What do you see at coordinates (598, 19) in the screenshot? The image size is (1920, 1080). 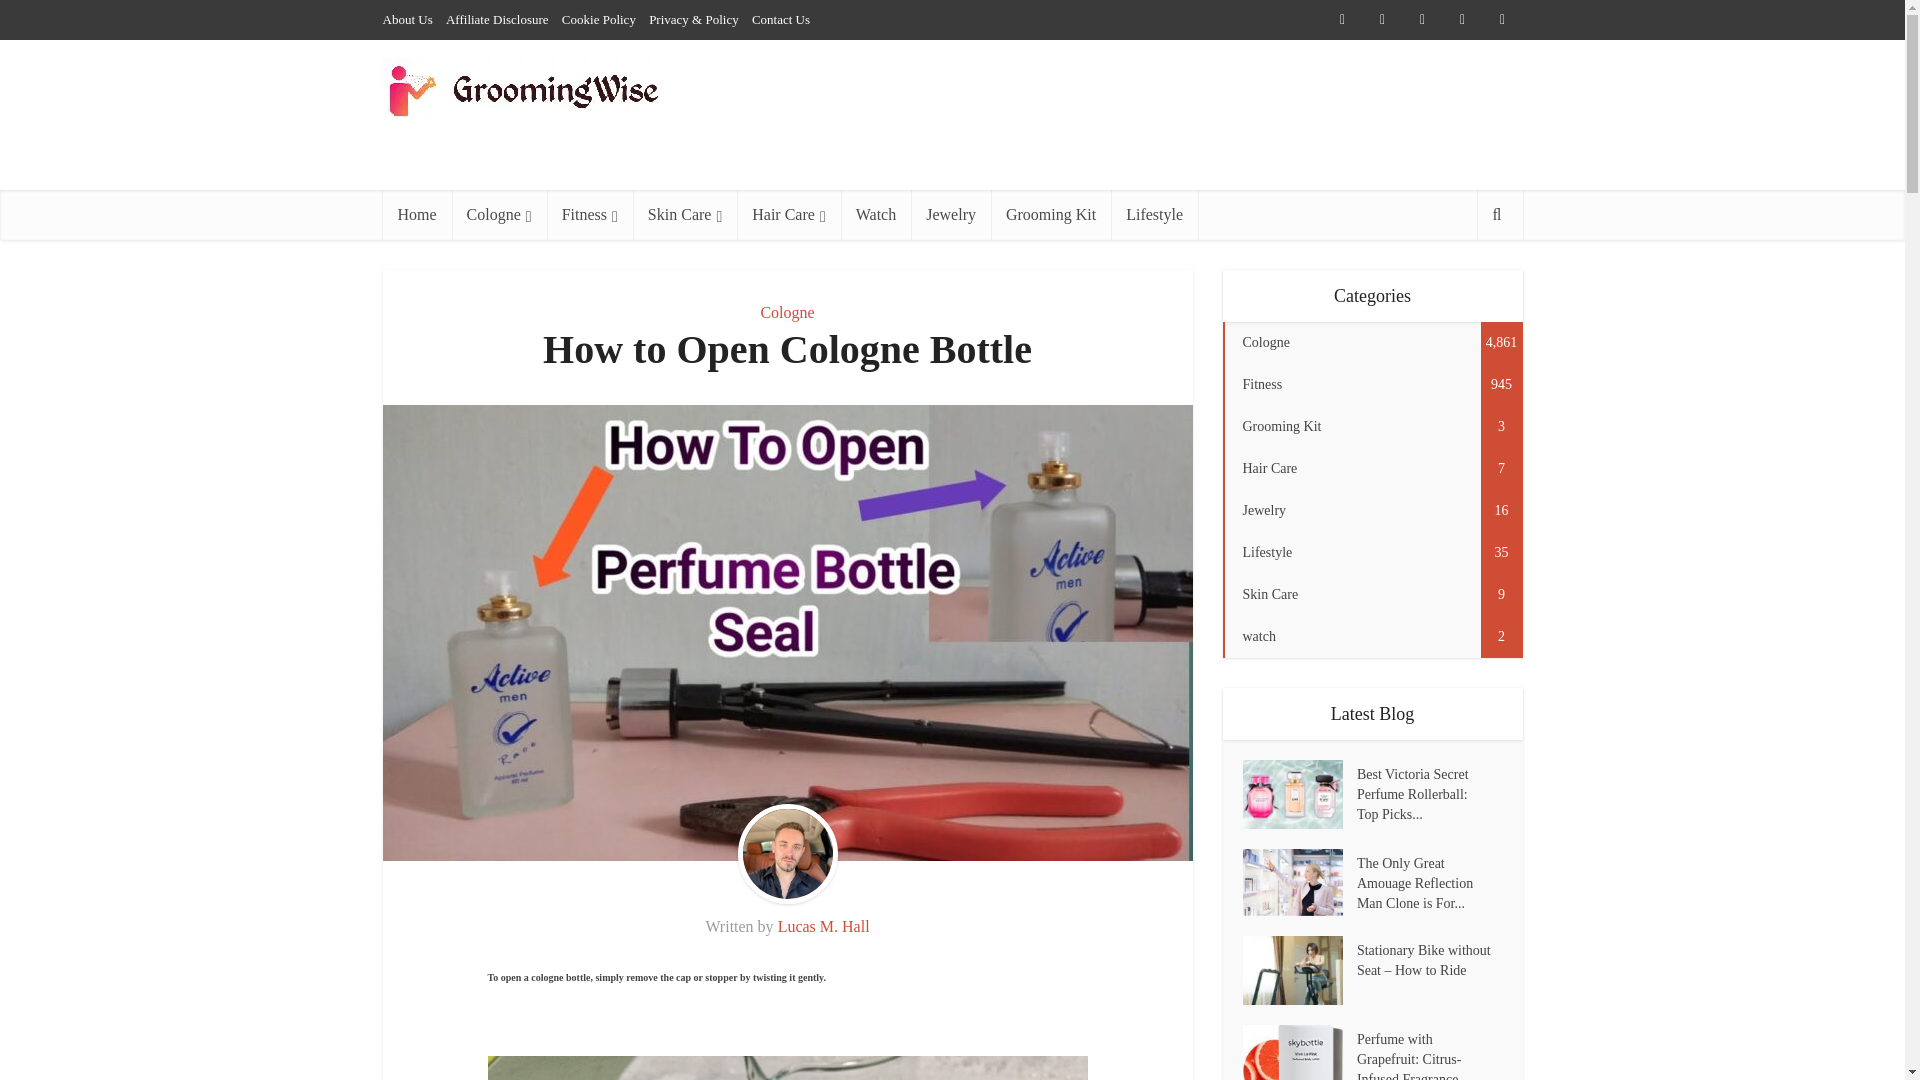 I see `Cookie Policy` at bounding box center [598, 19].